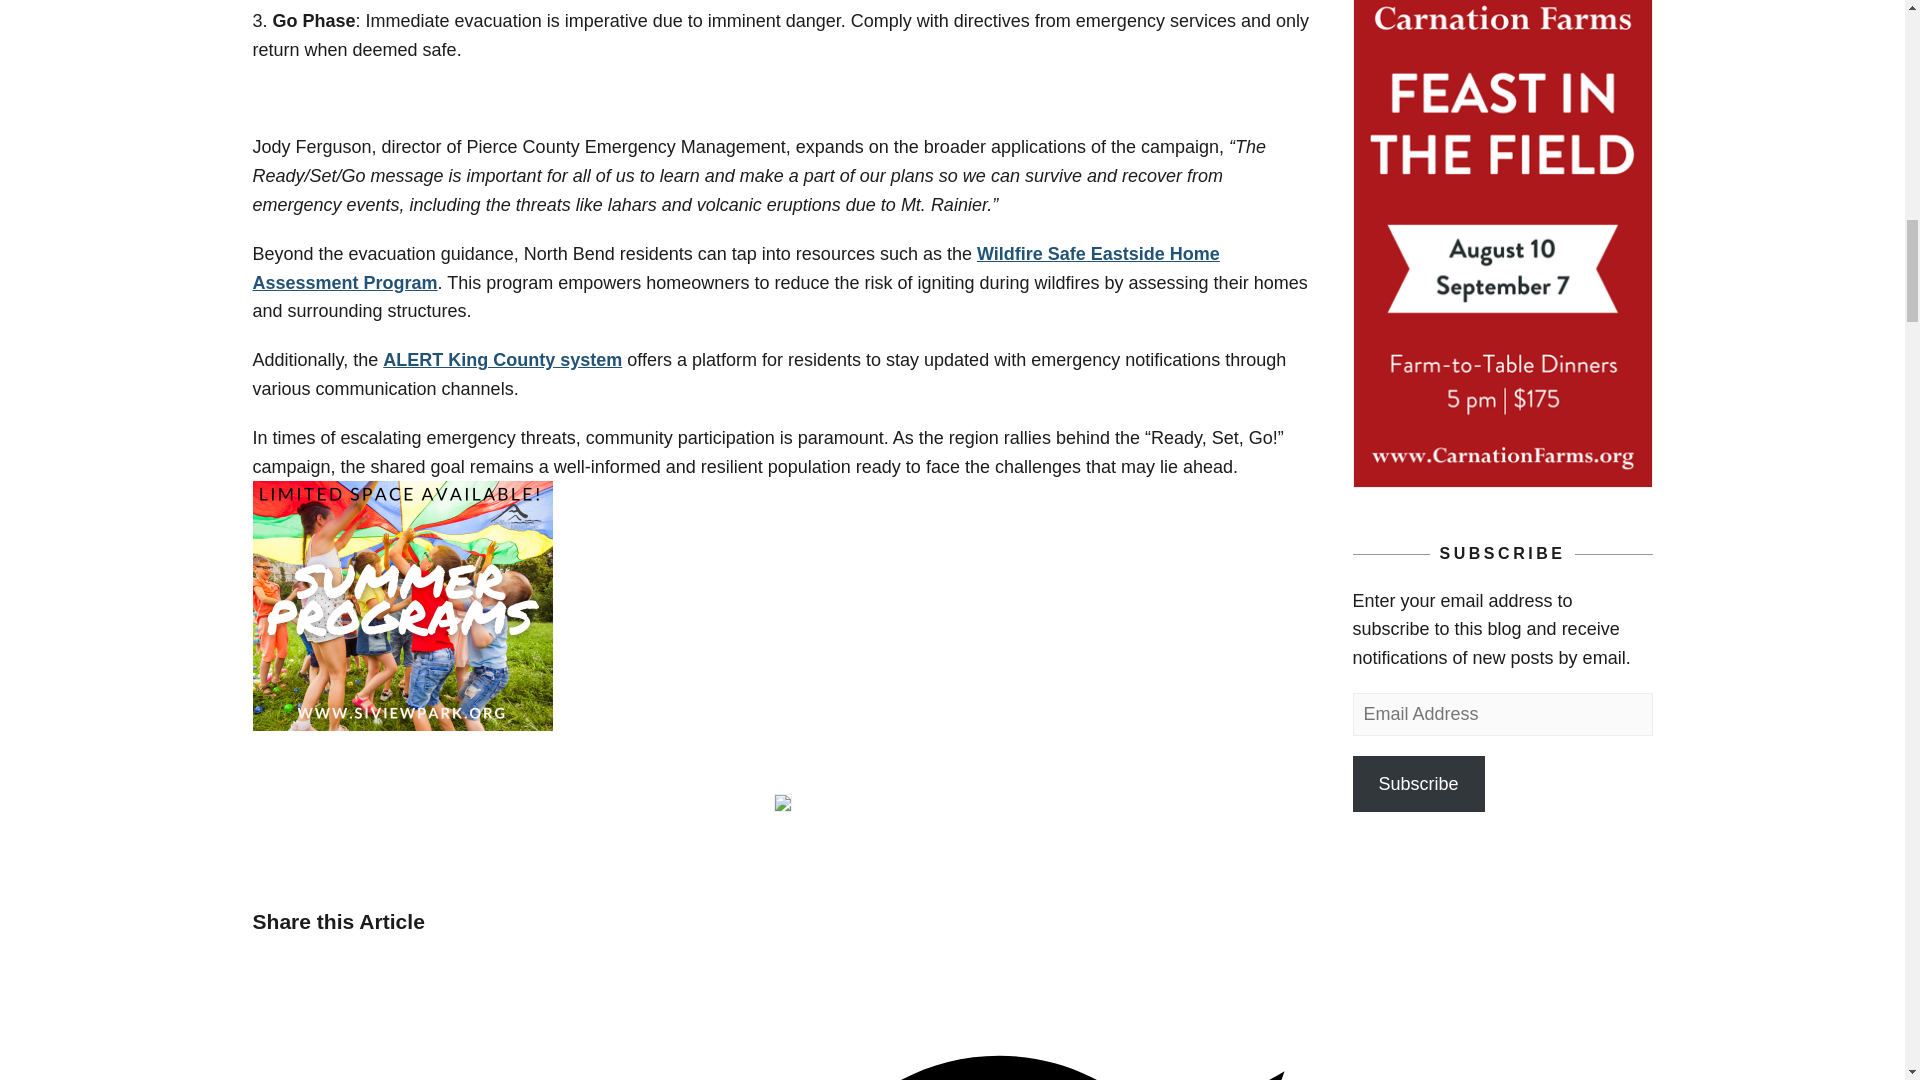 This screenshot has height=1080, width=1920. What do you see at coordinates (735, 268) in the screenshot?
I see `Wildfire Safe Eastside Home Assessment Program` at bounding box center [735, 268].